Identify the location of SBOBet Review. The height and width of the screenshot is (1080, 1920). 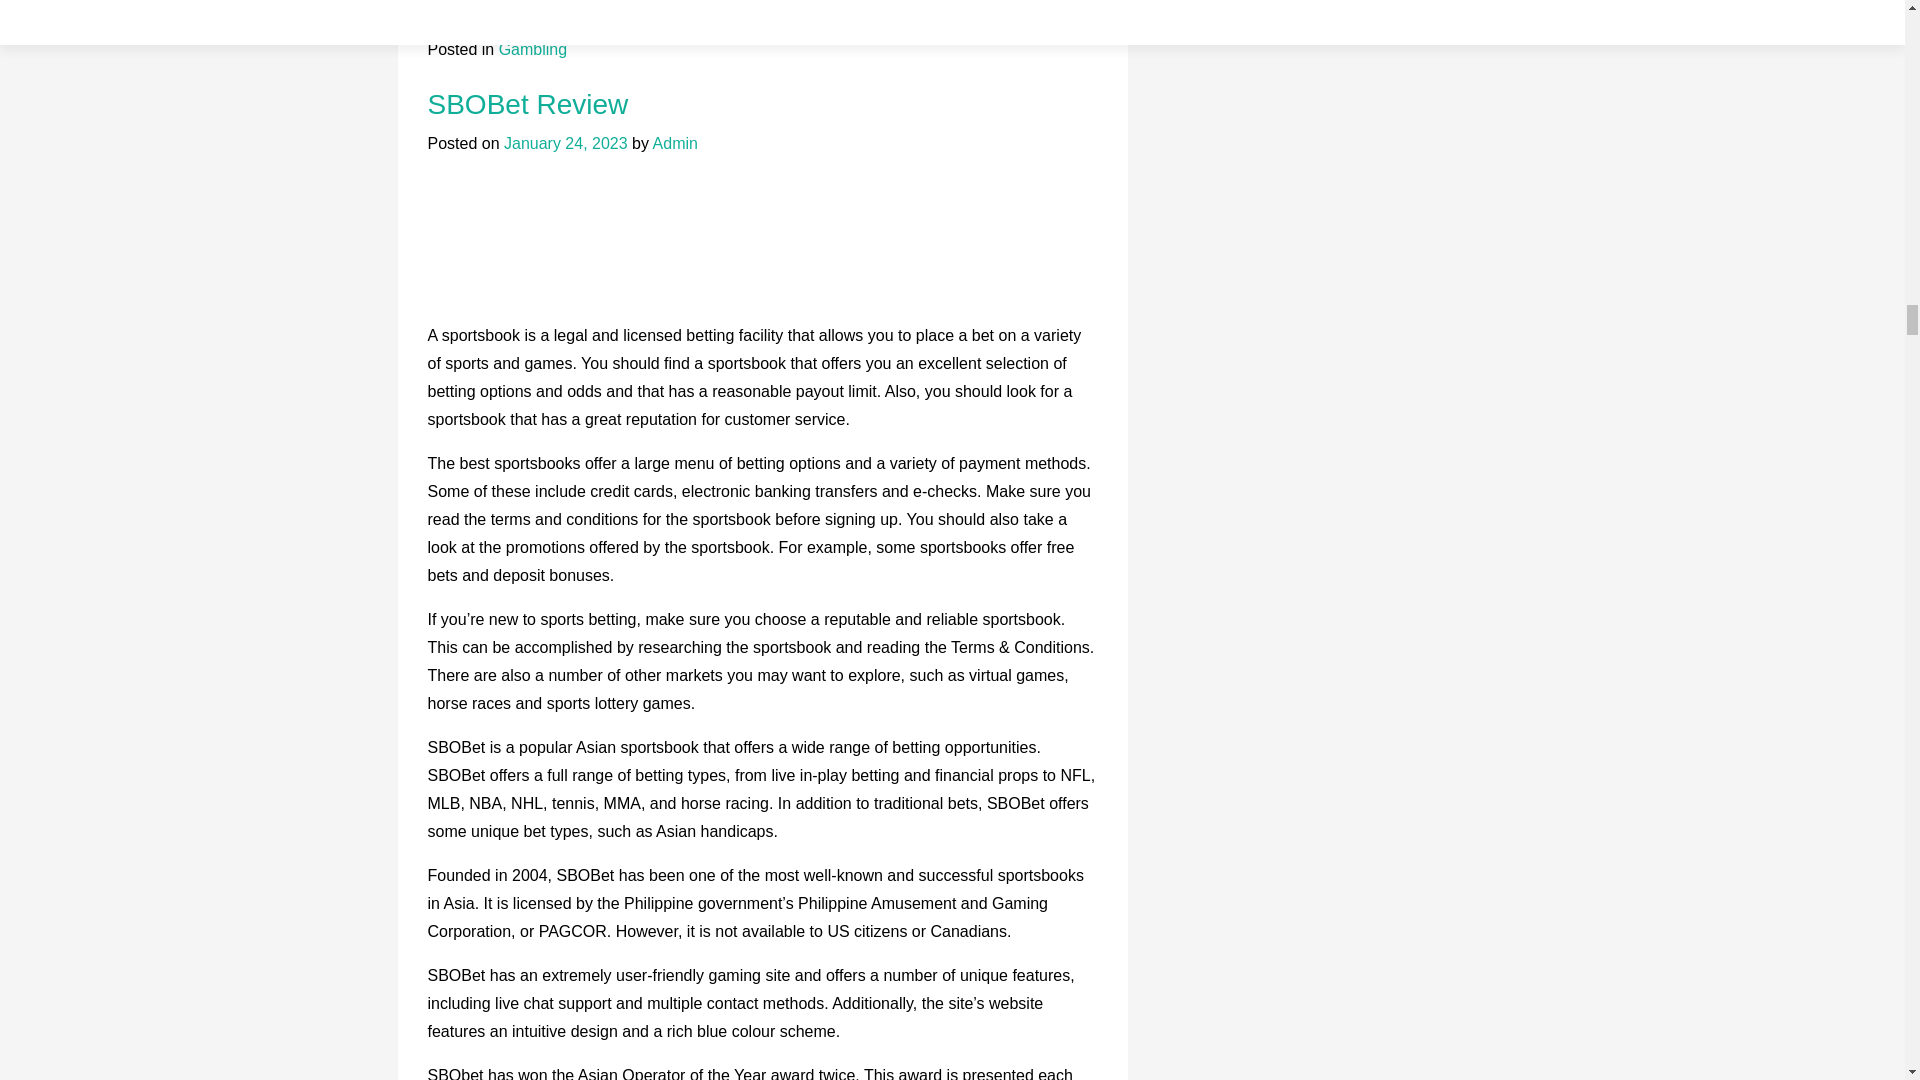
(528, 104).